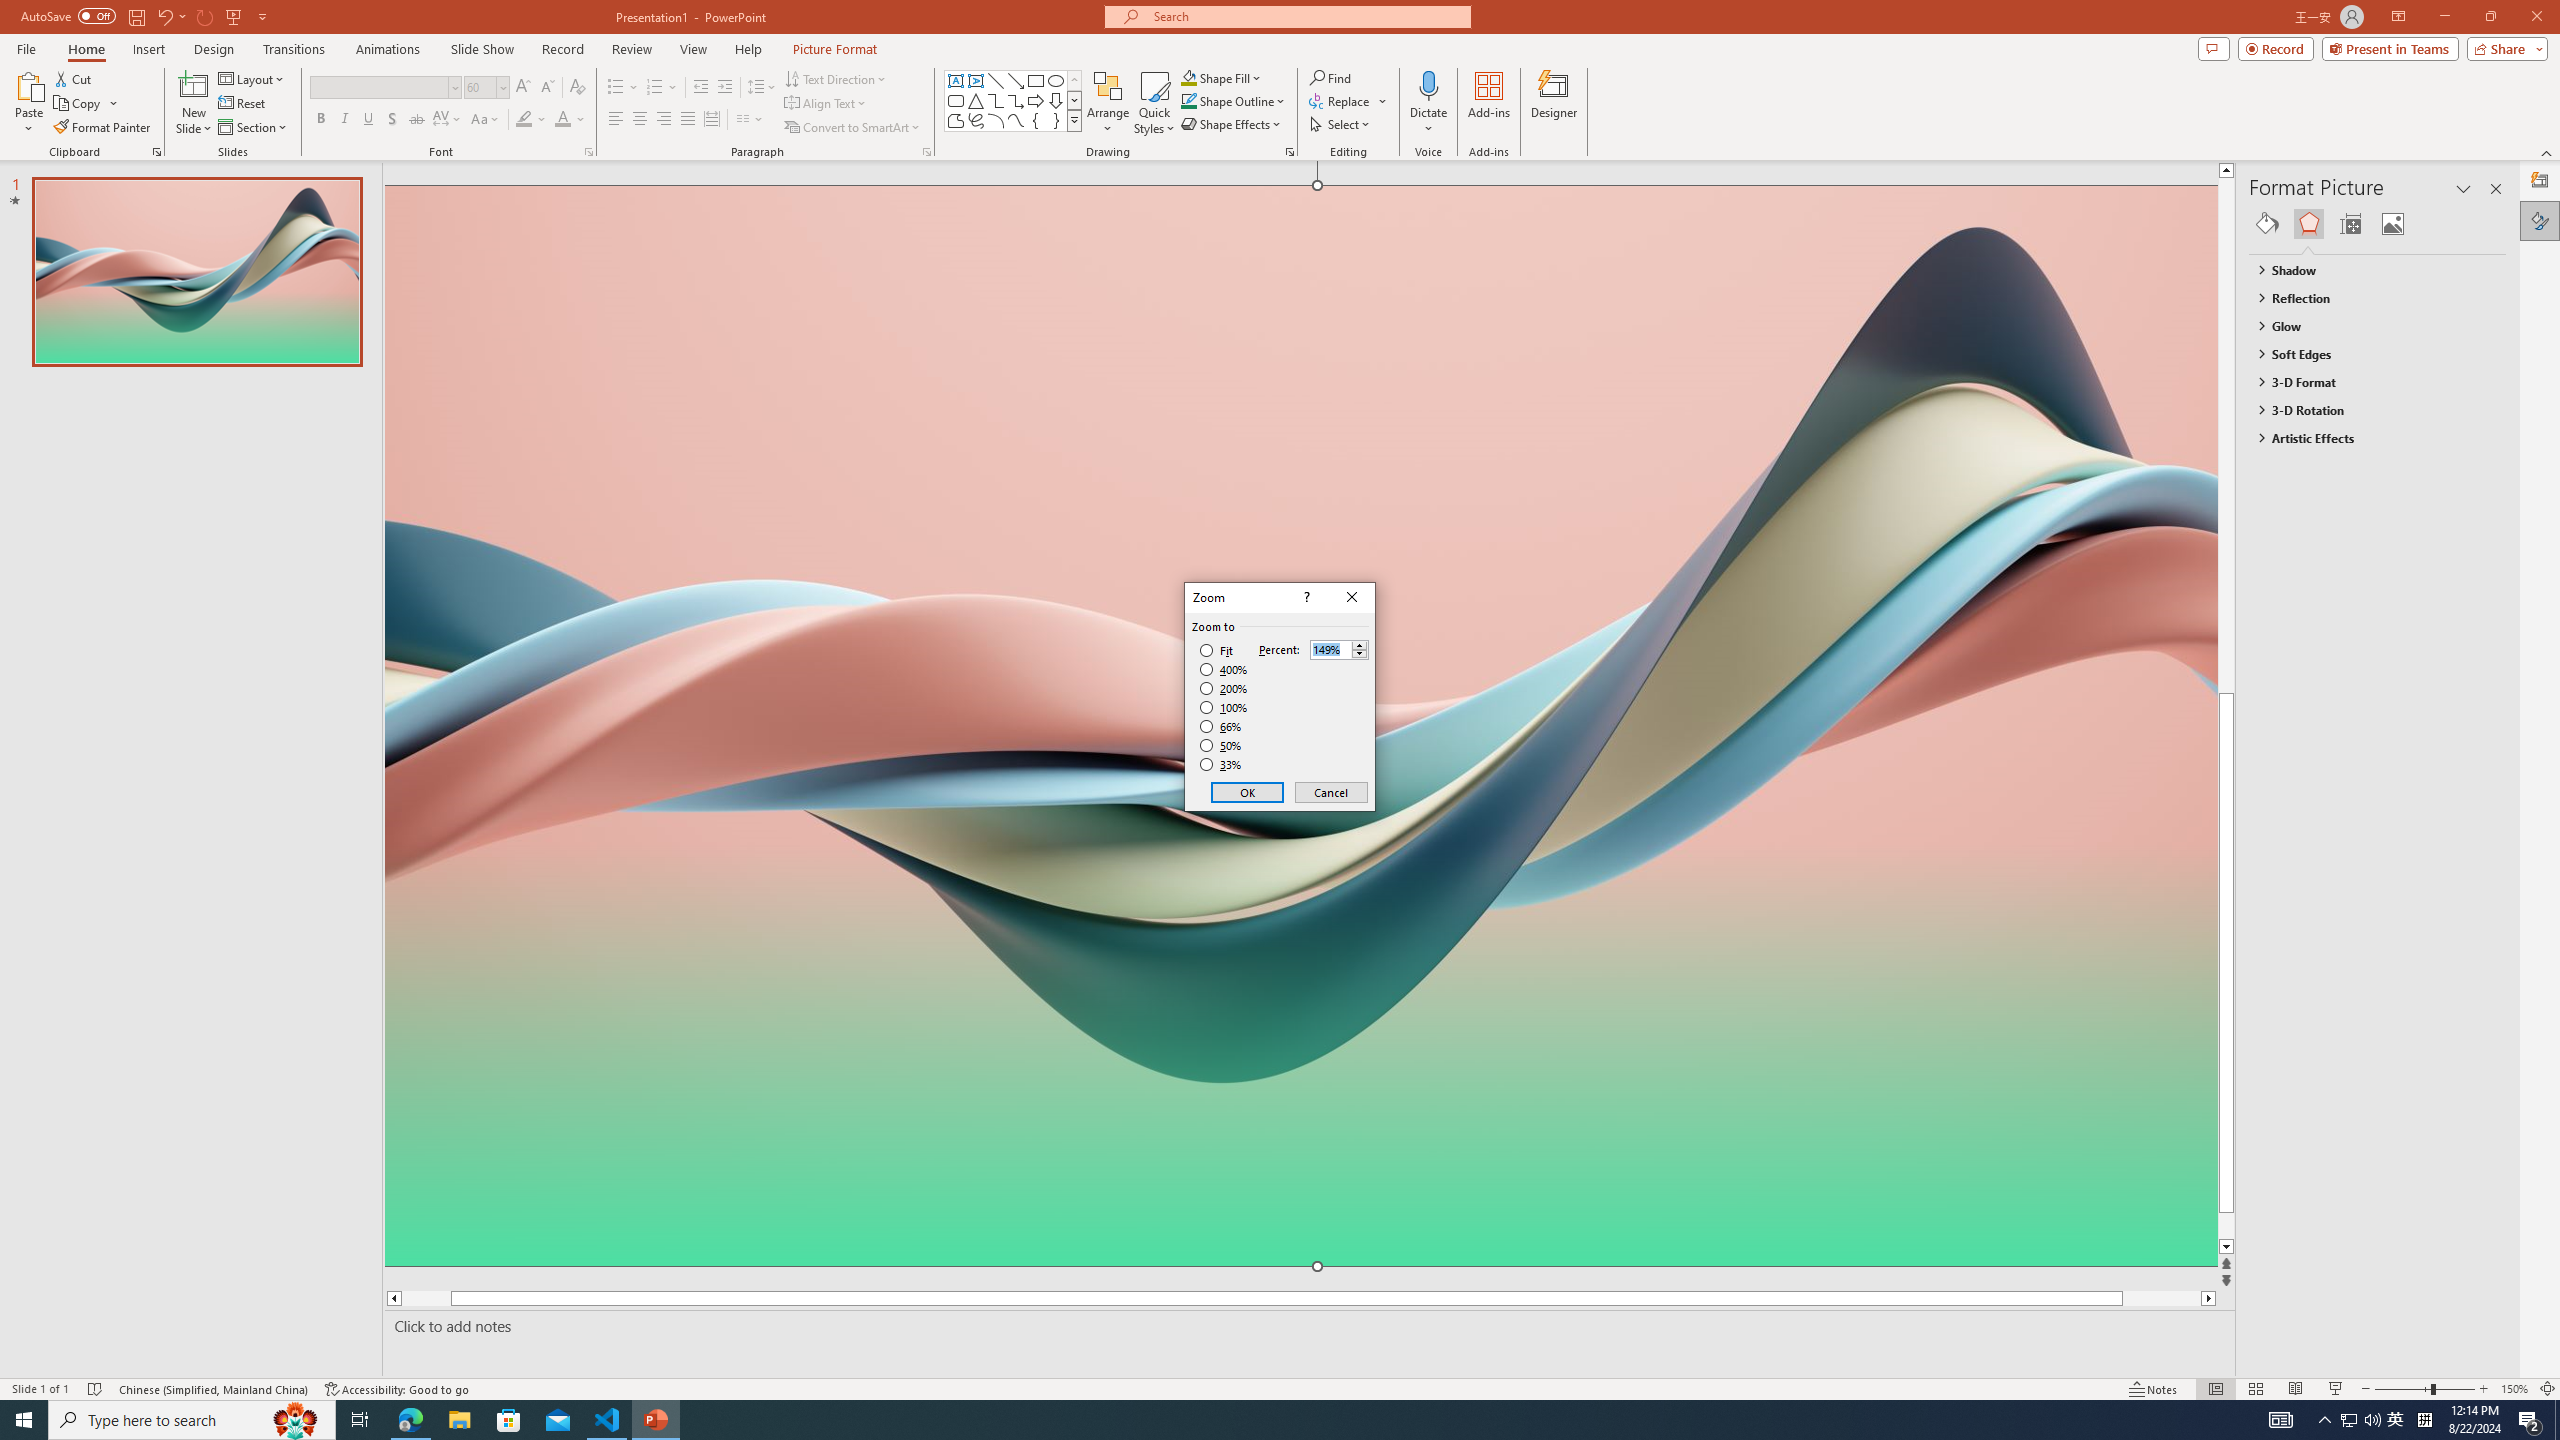  What do you see at coordinates (1305, 1326) in the screenshot?
I see `Slide Notes` at bounding box center [1305, 1326].